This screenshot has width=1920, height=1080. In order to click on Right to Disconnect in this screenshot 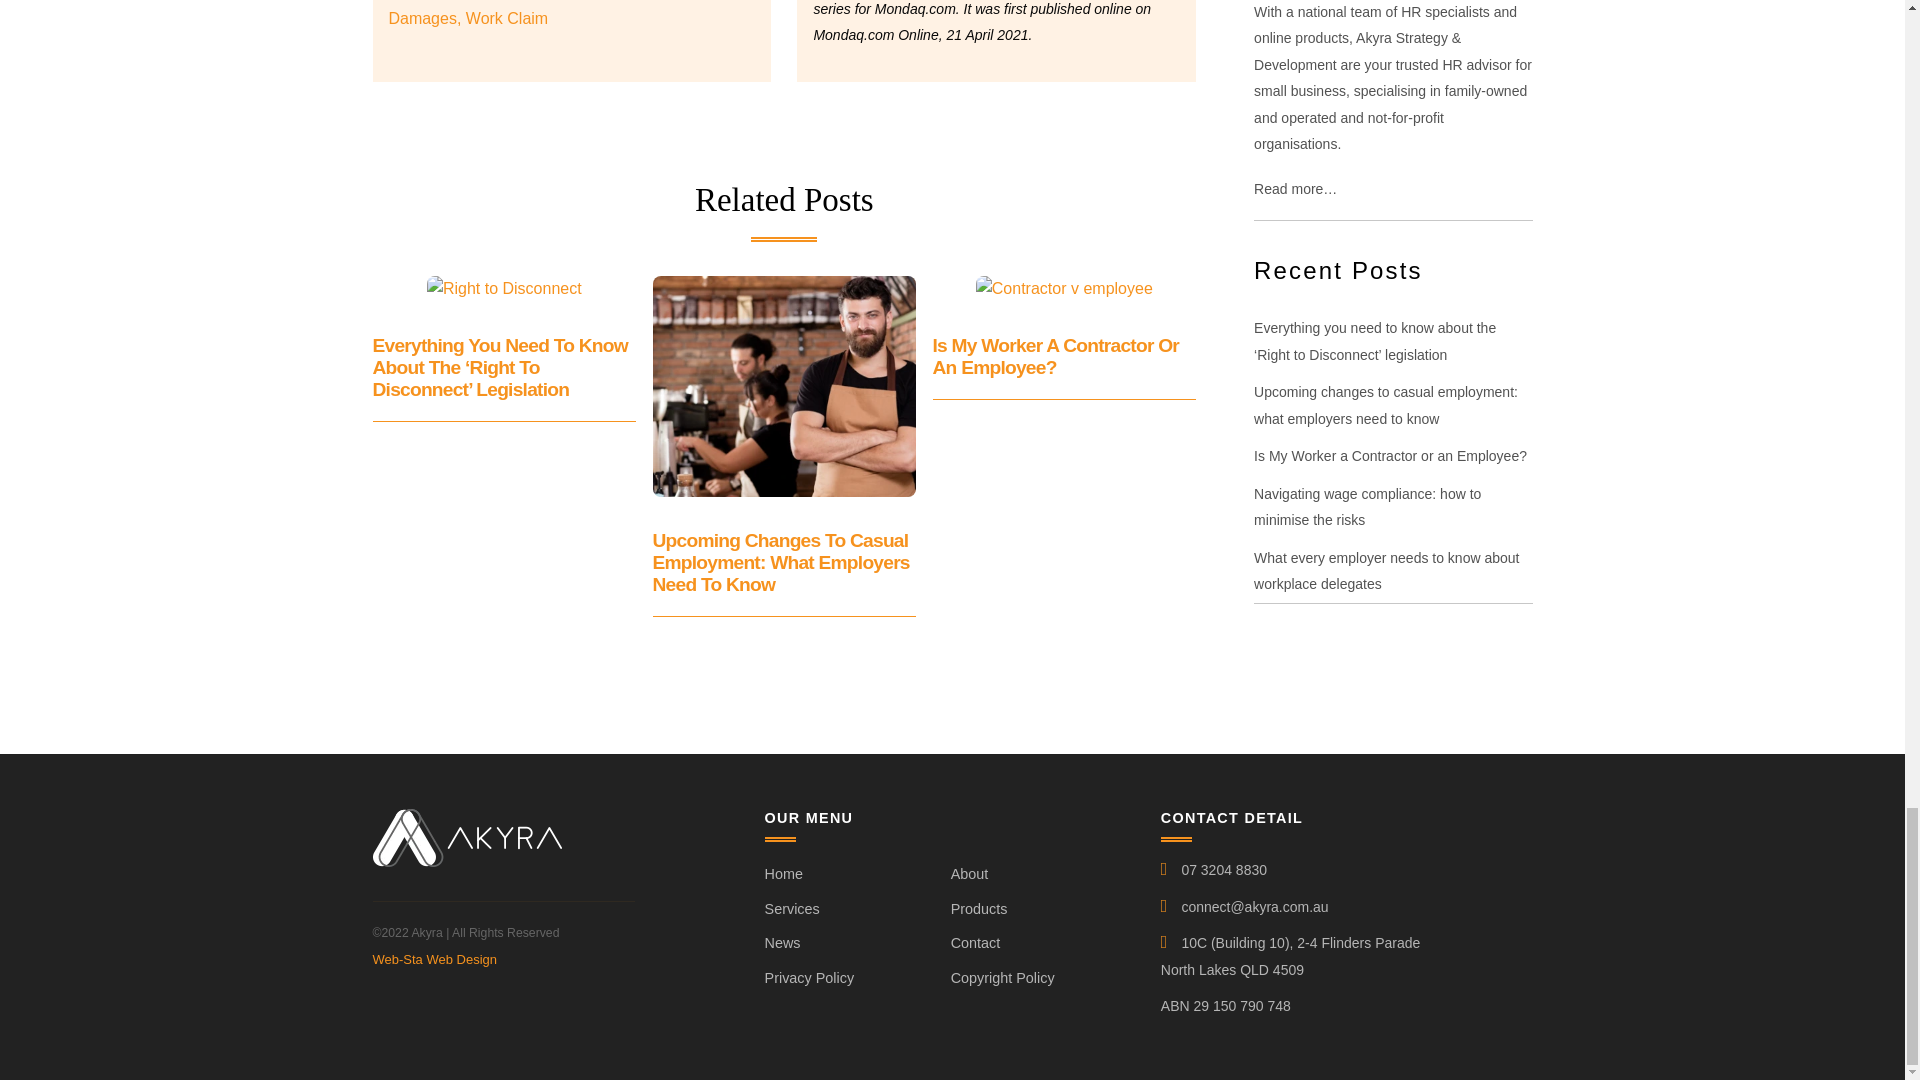, I will do `click(504, 289)`.